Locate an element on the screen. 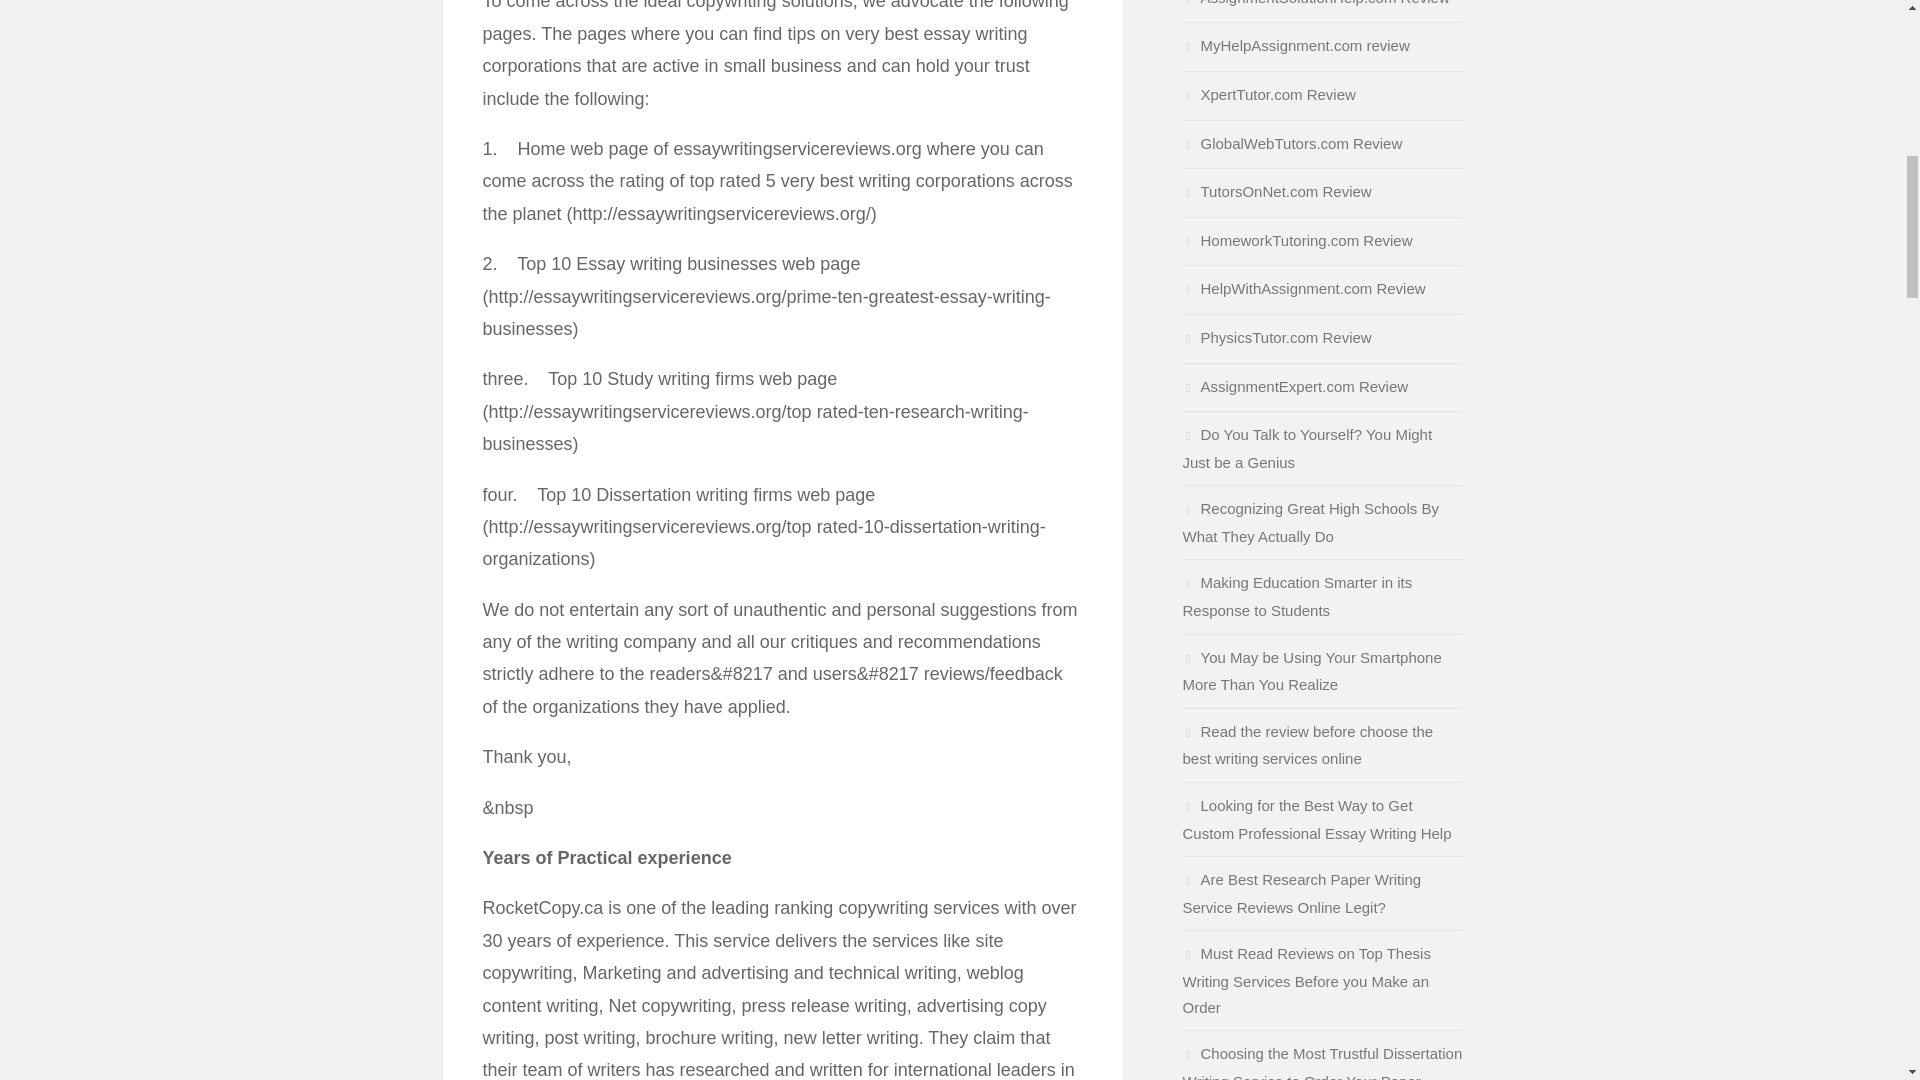 The height and width of the screenshot is (1080, 1920). AssignmentSolutionHelp.com Review is located at coordinates (1316, 3).